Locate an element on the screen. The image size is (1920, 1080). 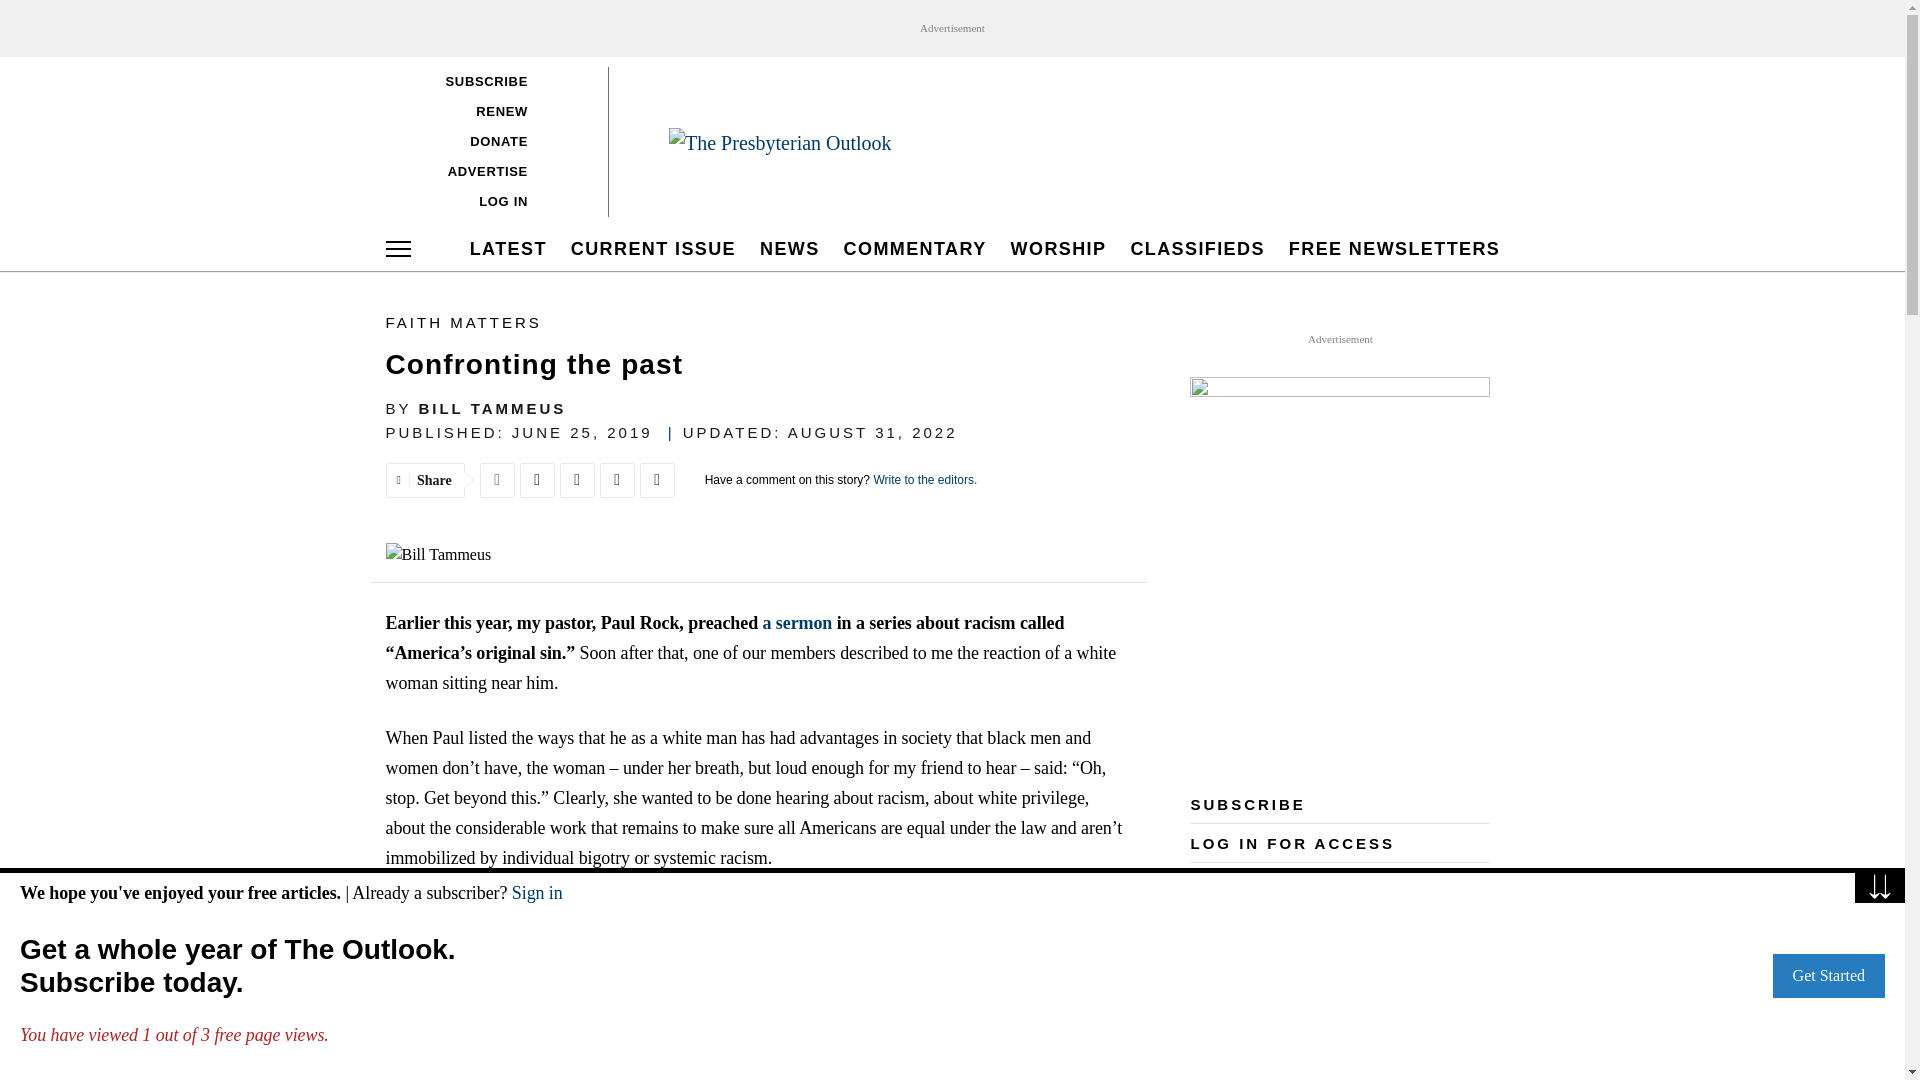
Donate is located at coordinates (486, 140).